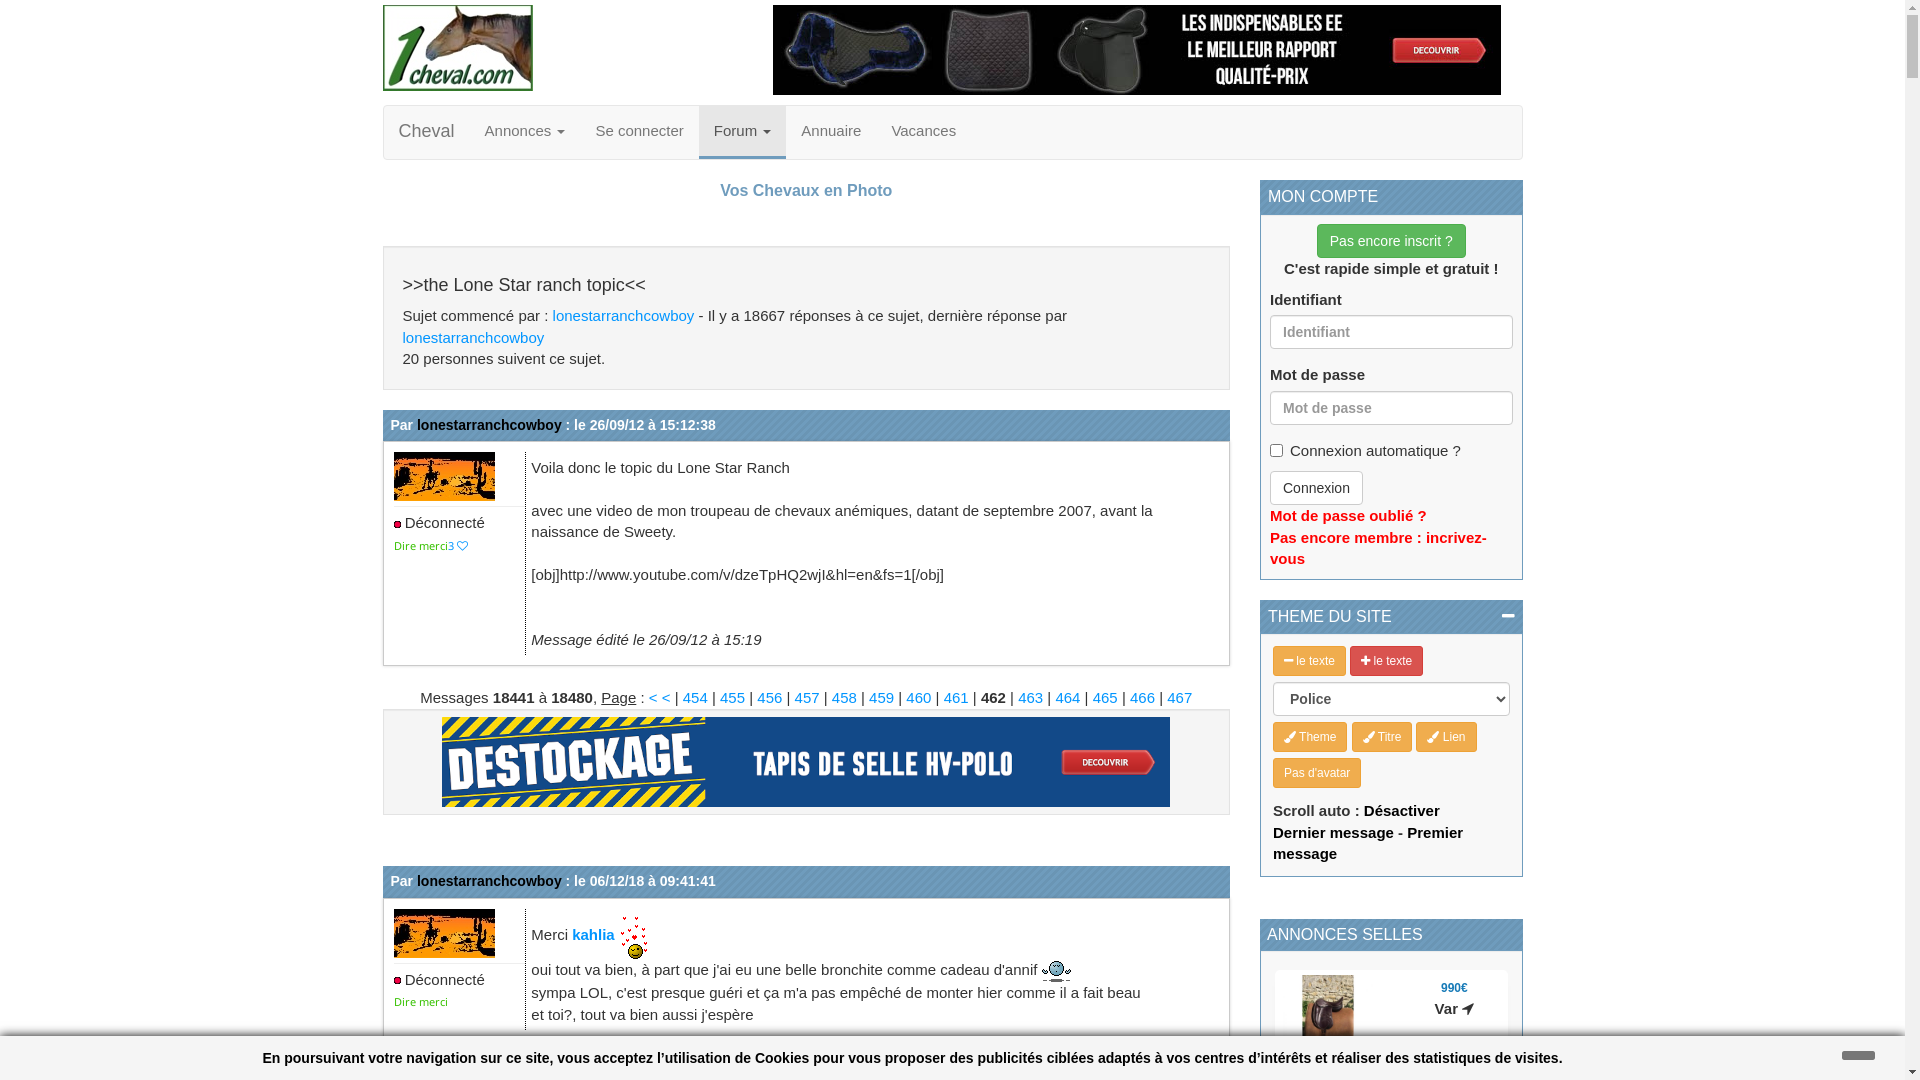 The width and height of the screenshot is (1920, 1080). I want to click on lonestarranchcowboy, so click(624, 316).